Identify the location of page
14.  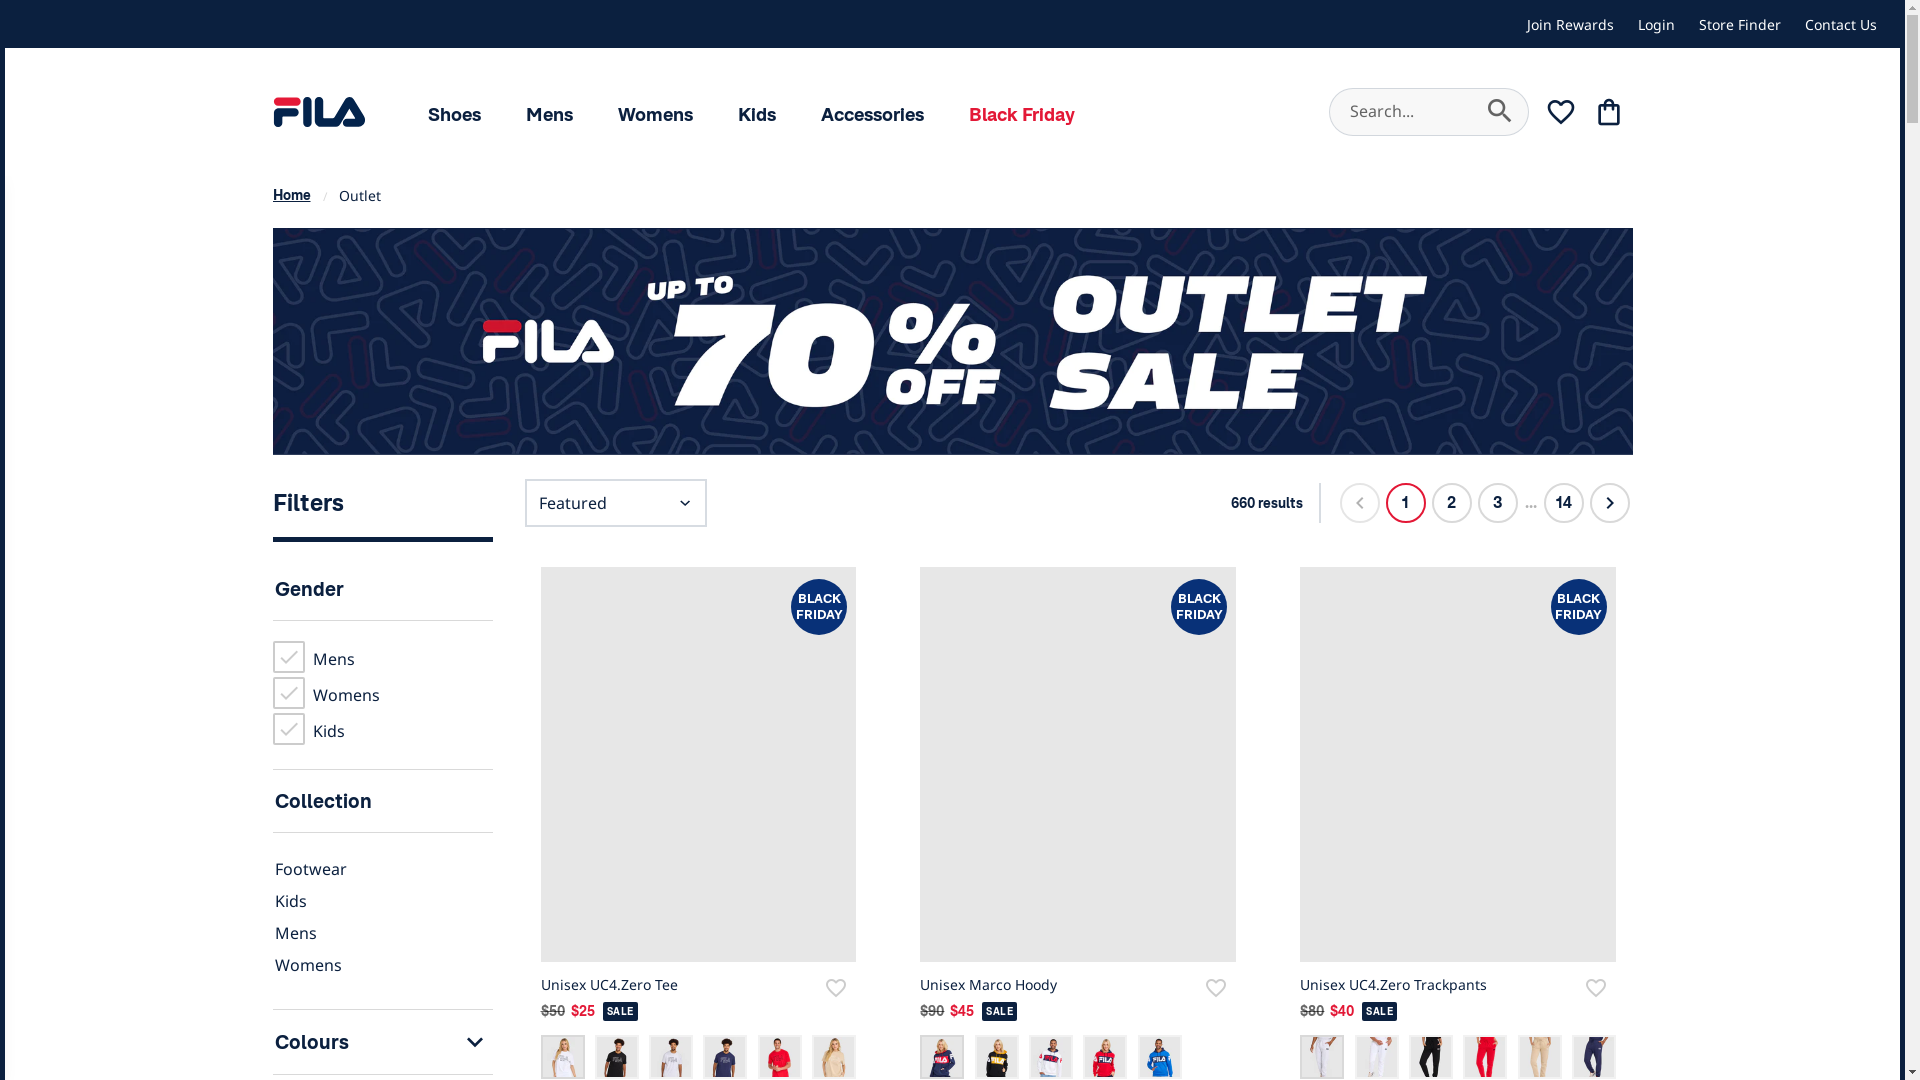
(1564, 503).